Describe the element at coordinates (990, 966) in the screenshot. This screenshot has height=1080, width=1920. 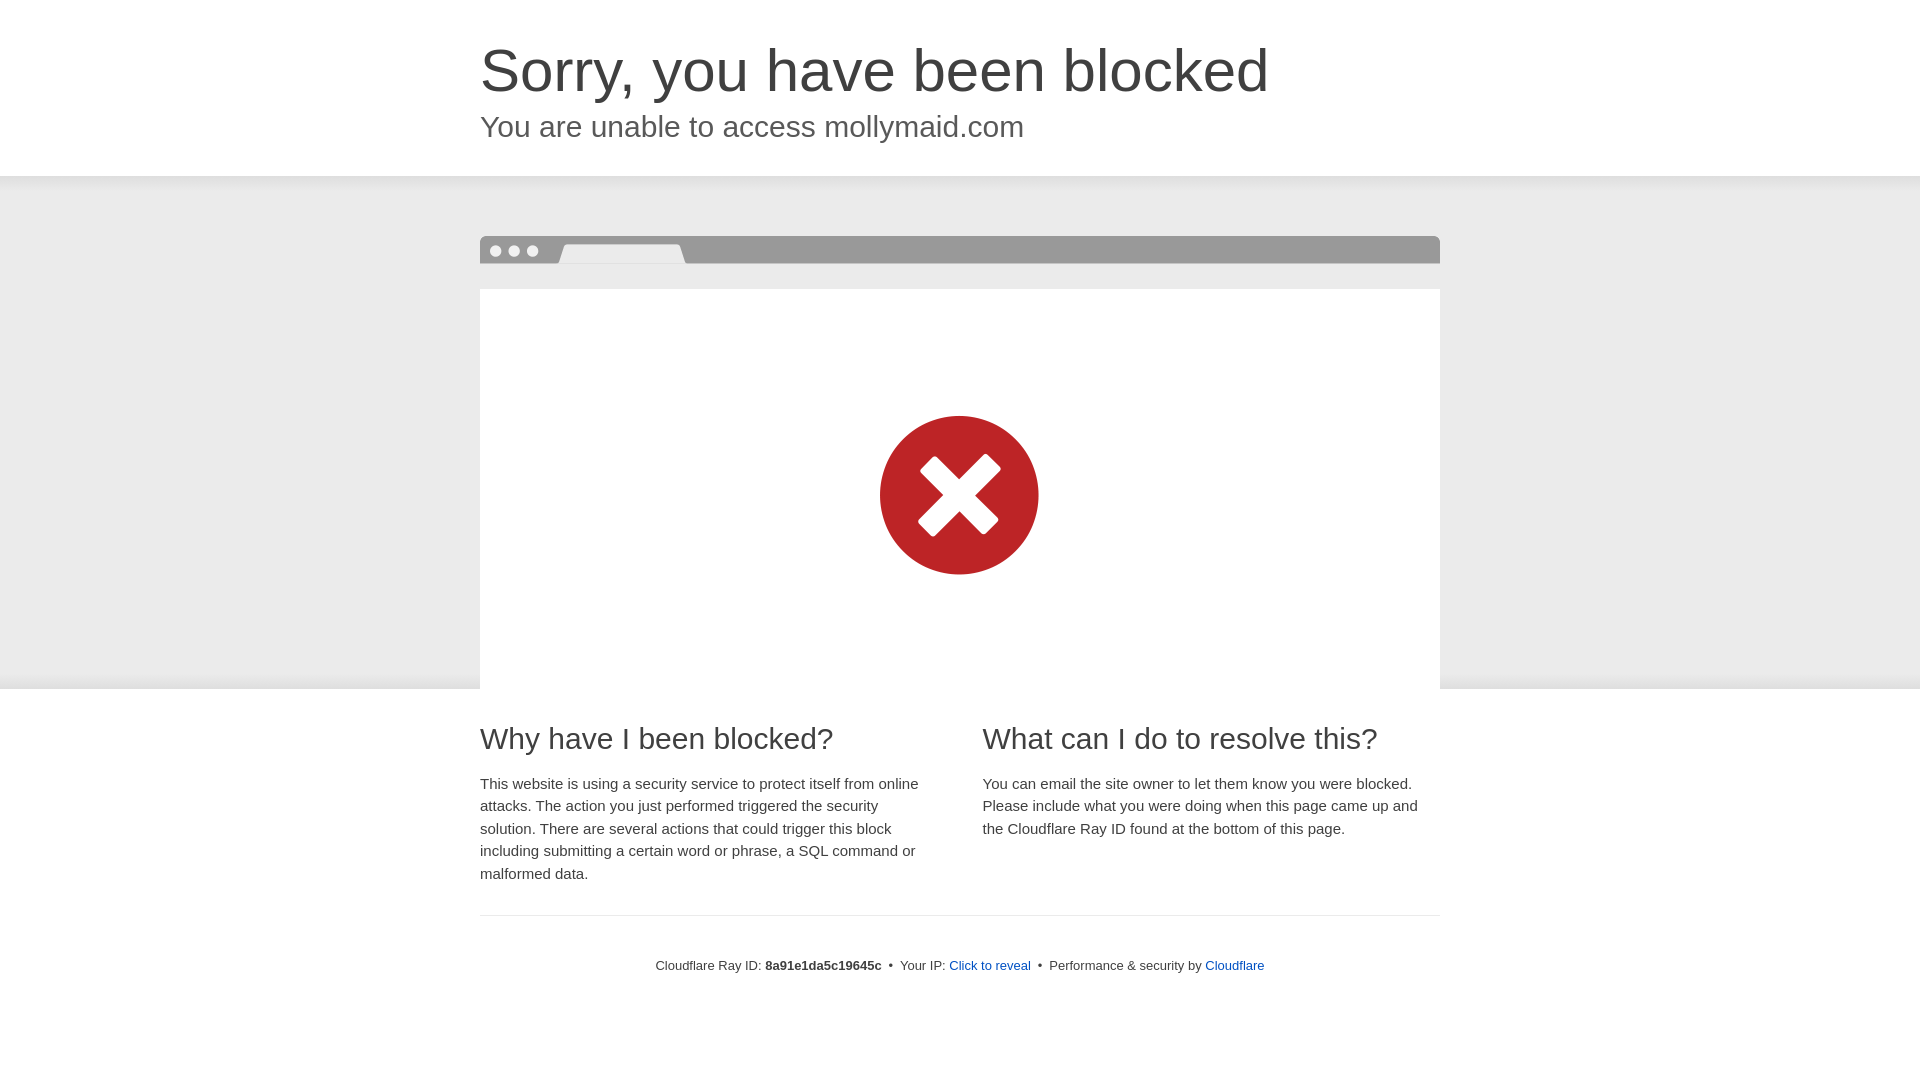
I see `Click to reveal` at that location.